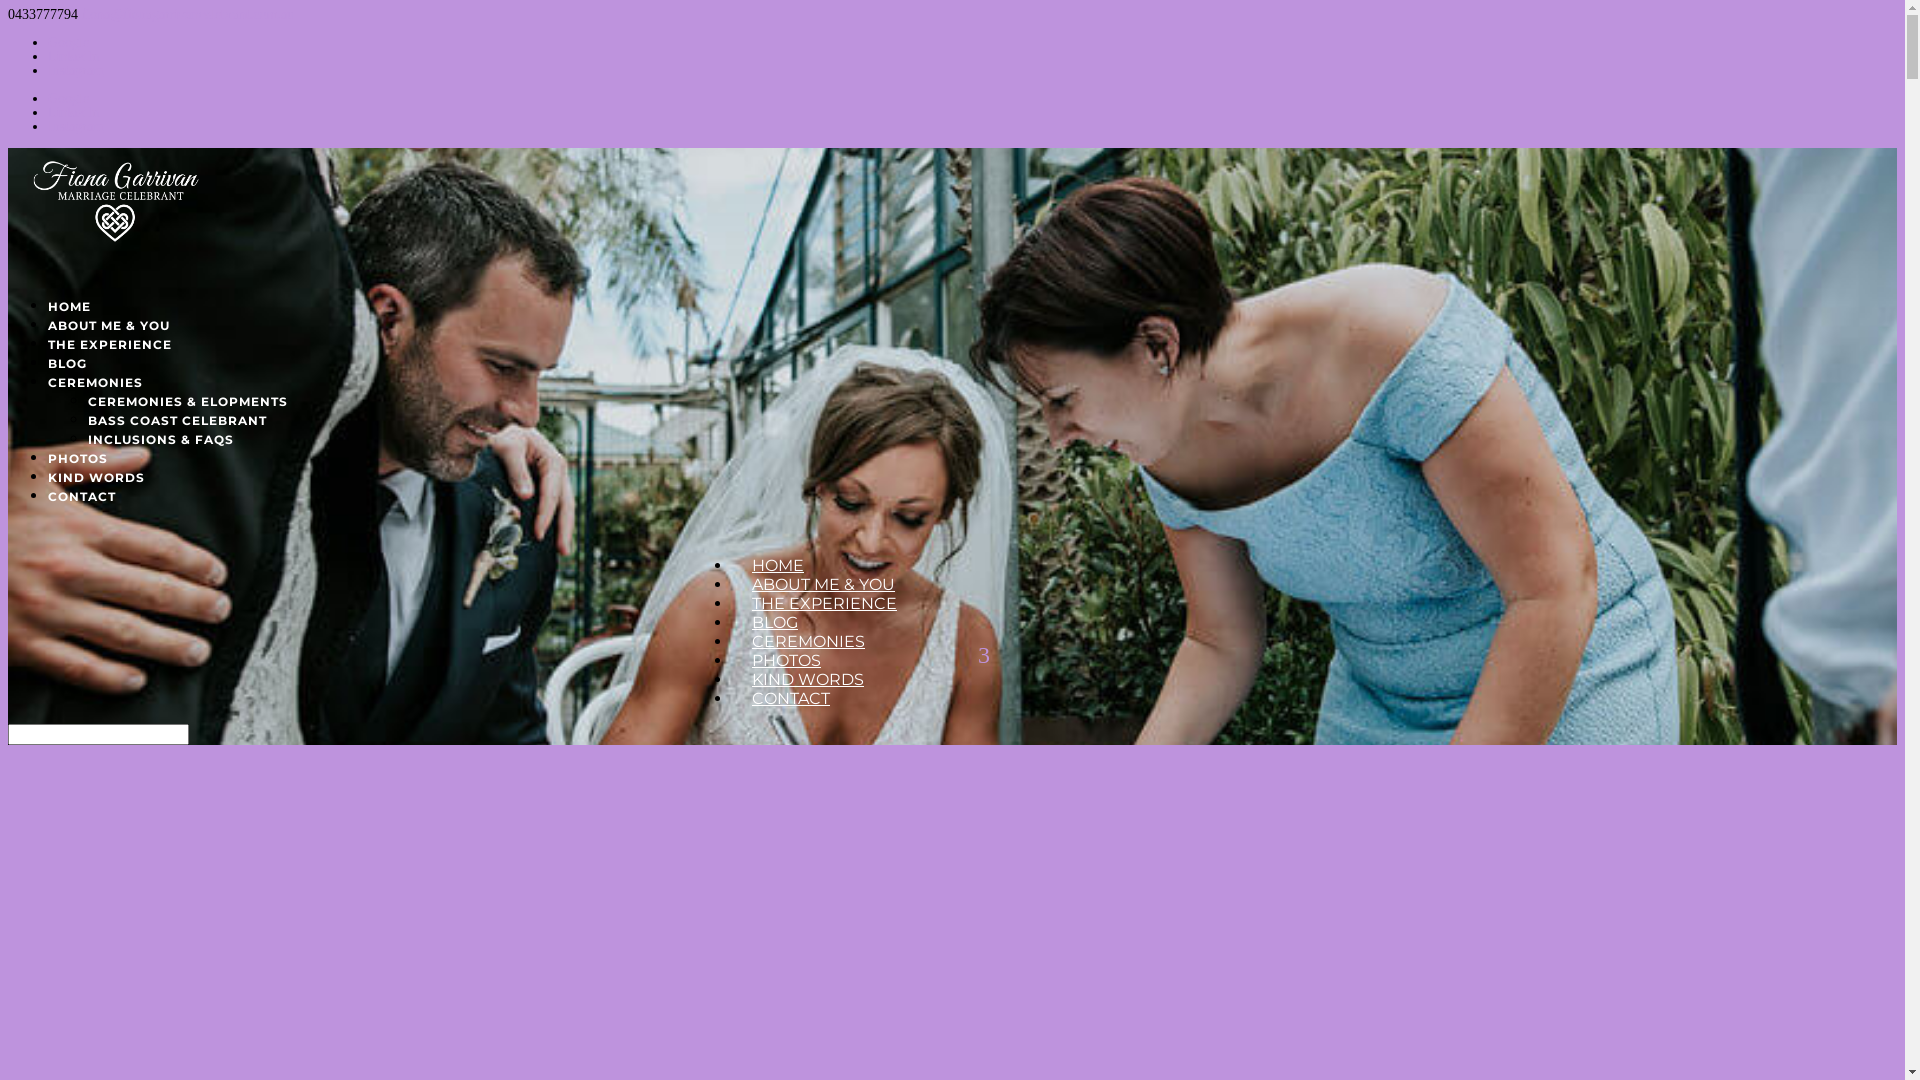  I want to click on Google, so click(68, 98).